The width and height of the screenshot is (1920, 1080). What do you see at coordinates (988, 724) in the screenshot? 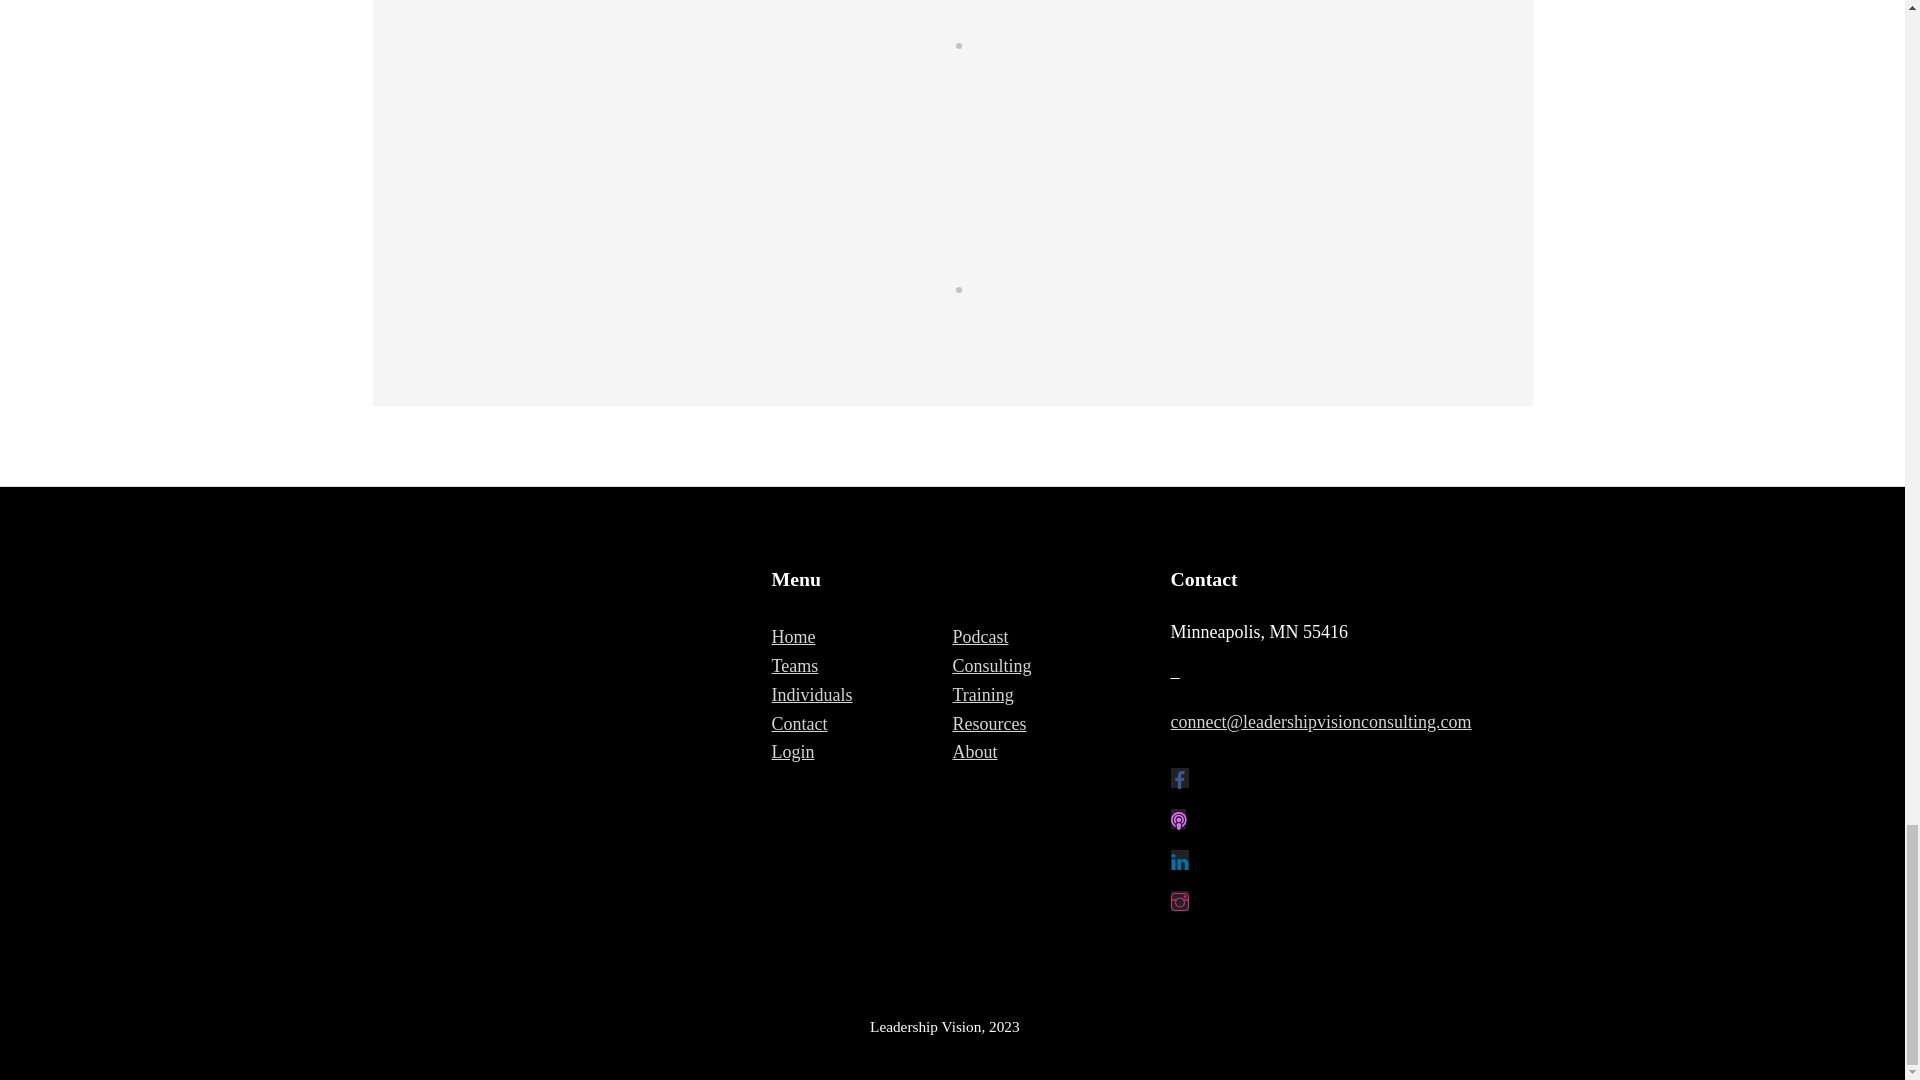
I see `Resources` at bounding box center [988, 724].